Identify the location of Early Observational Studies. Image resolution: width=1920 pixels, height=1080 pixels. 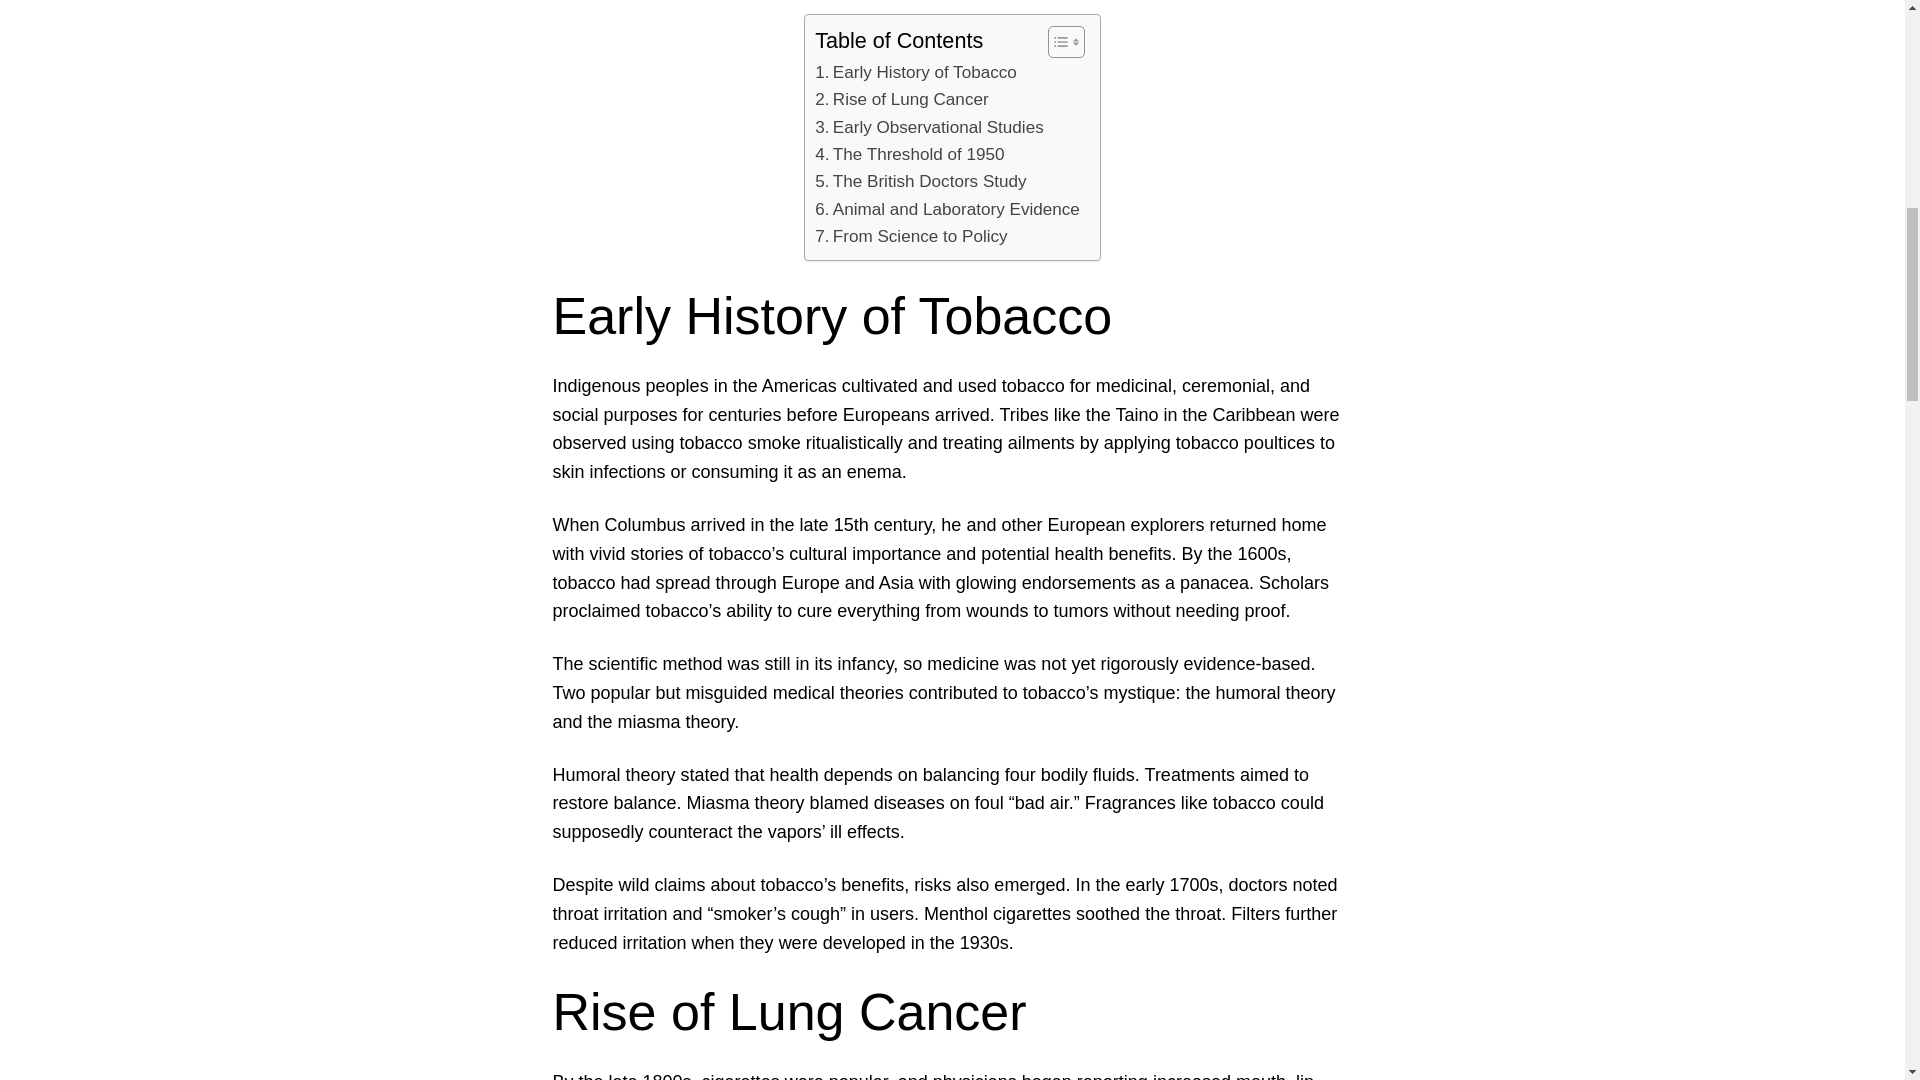
(929, 128).